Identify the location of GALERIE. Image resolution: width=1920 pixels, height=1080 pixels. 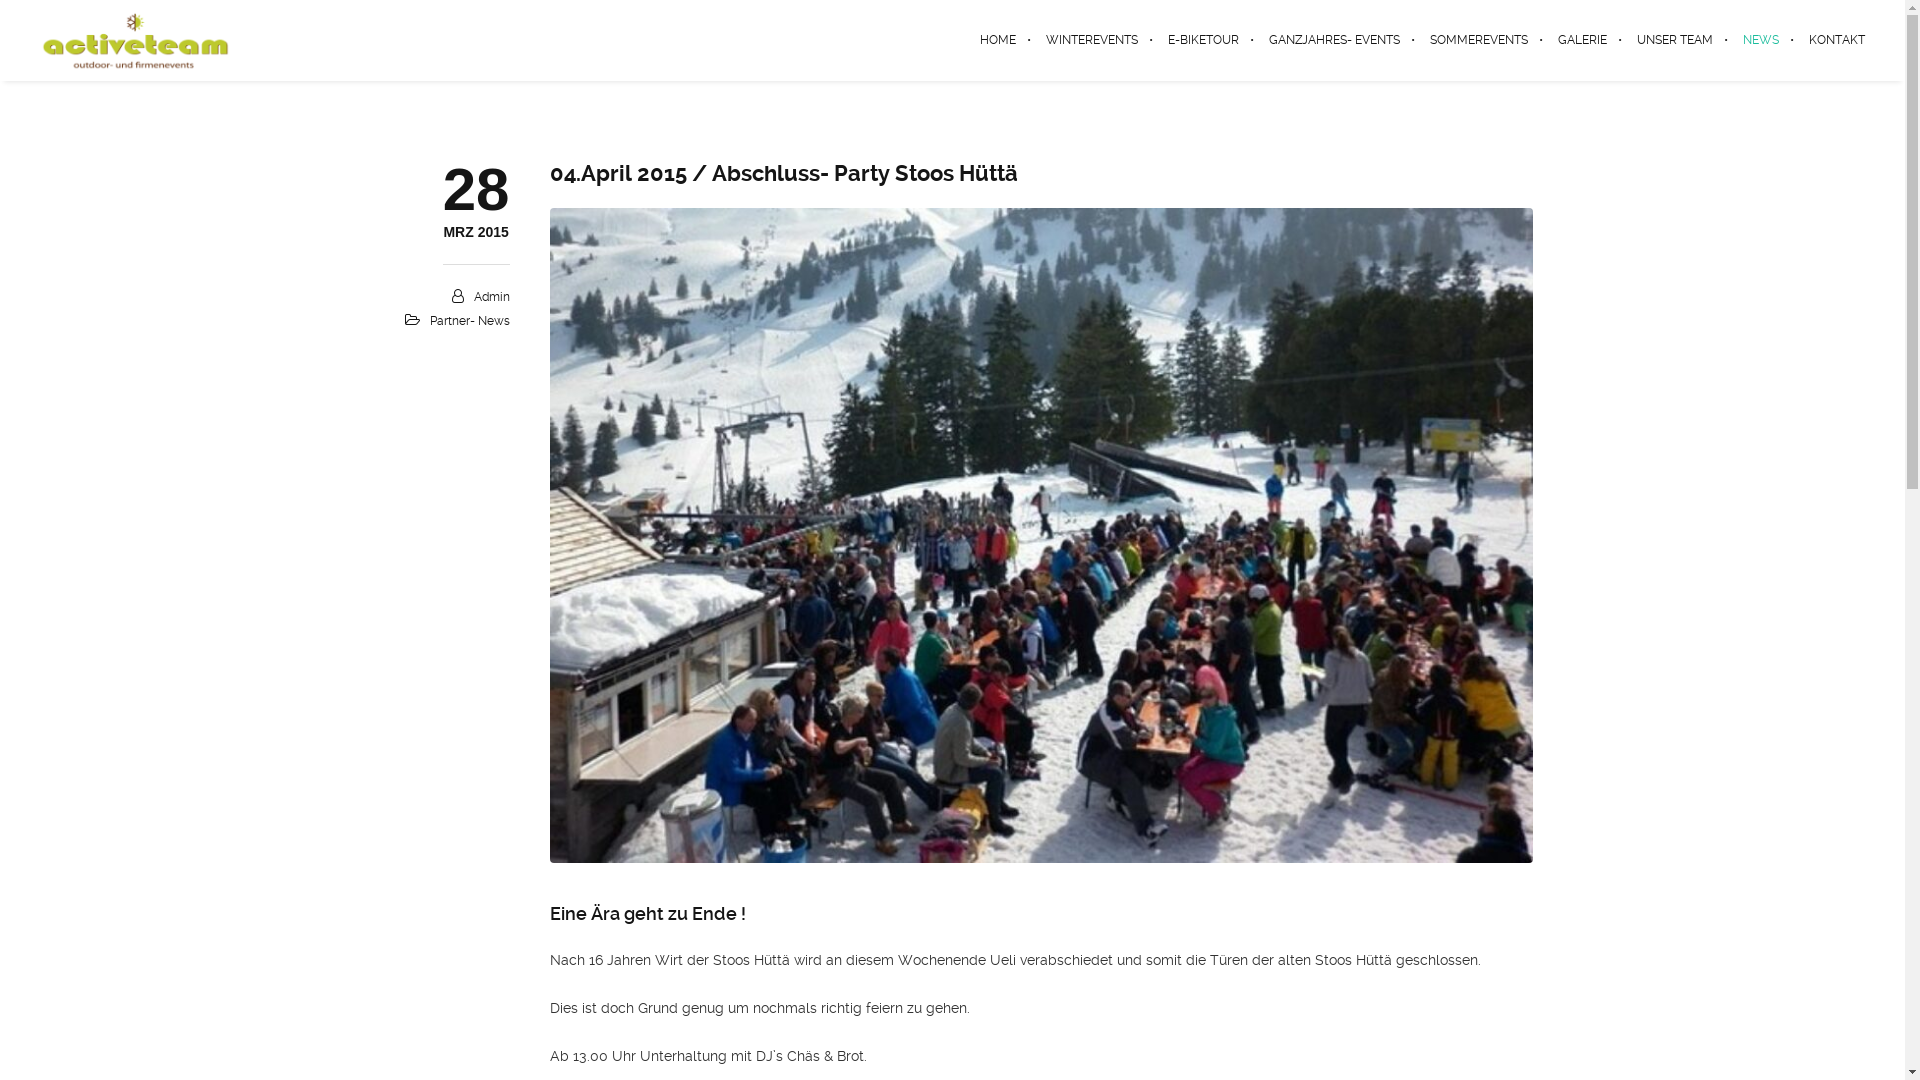
(1582, 40).